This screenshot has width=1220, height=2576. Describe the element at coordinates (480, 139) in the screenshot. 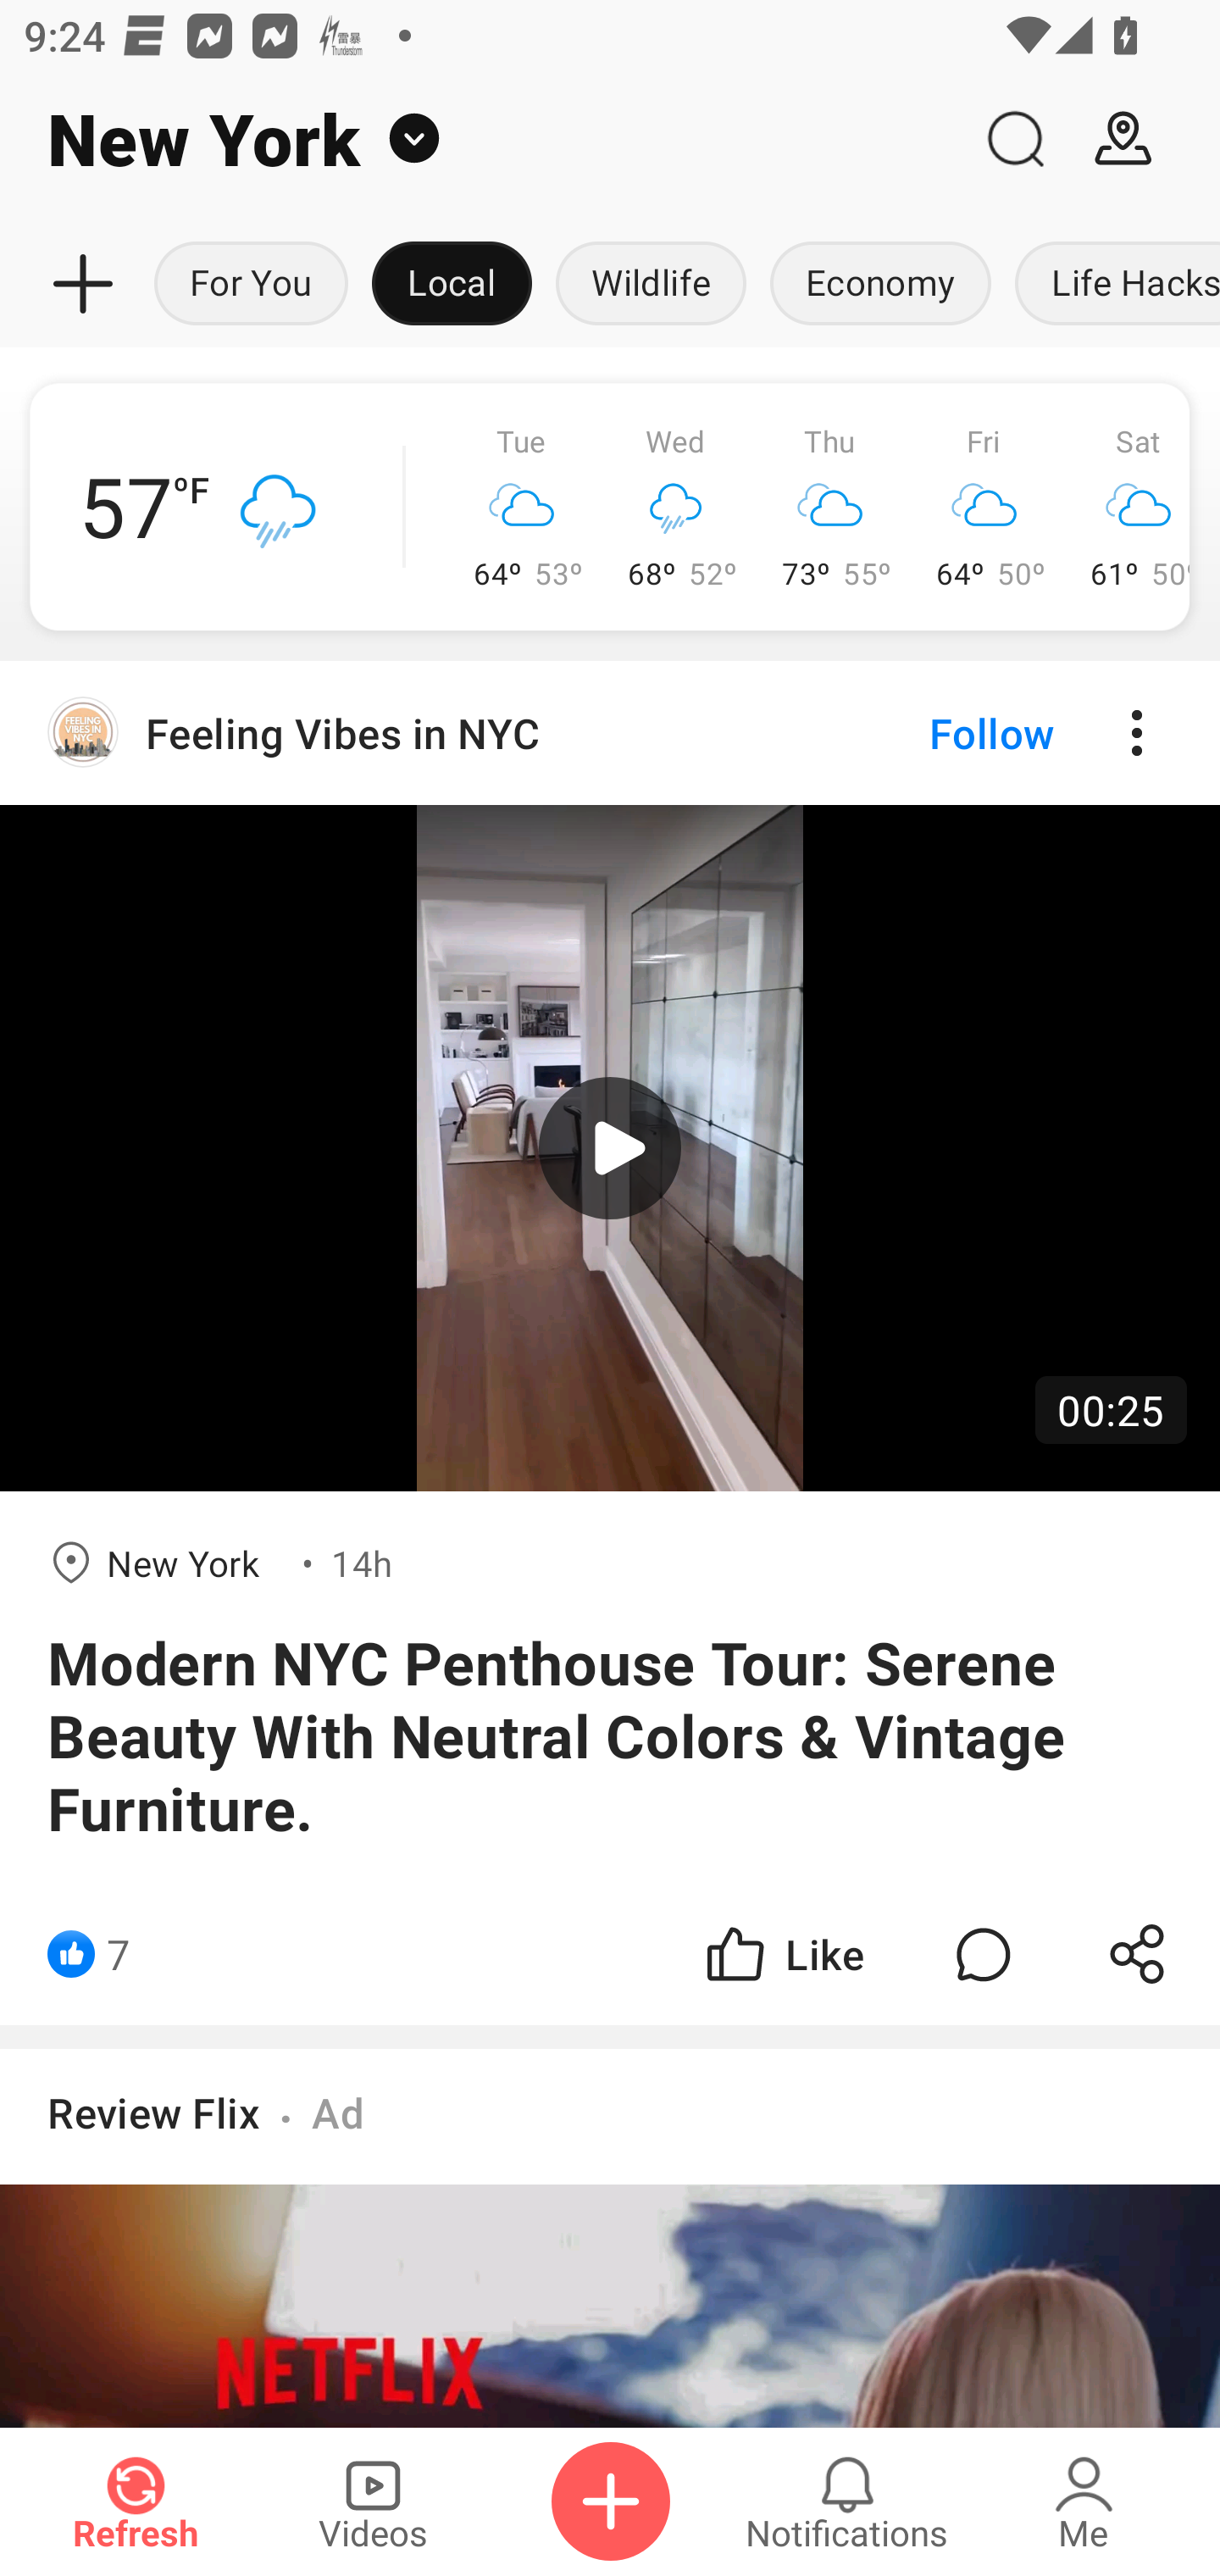

I see `New York` at that location.